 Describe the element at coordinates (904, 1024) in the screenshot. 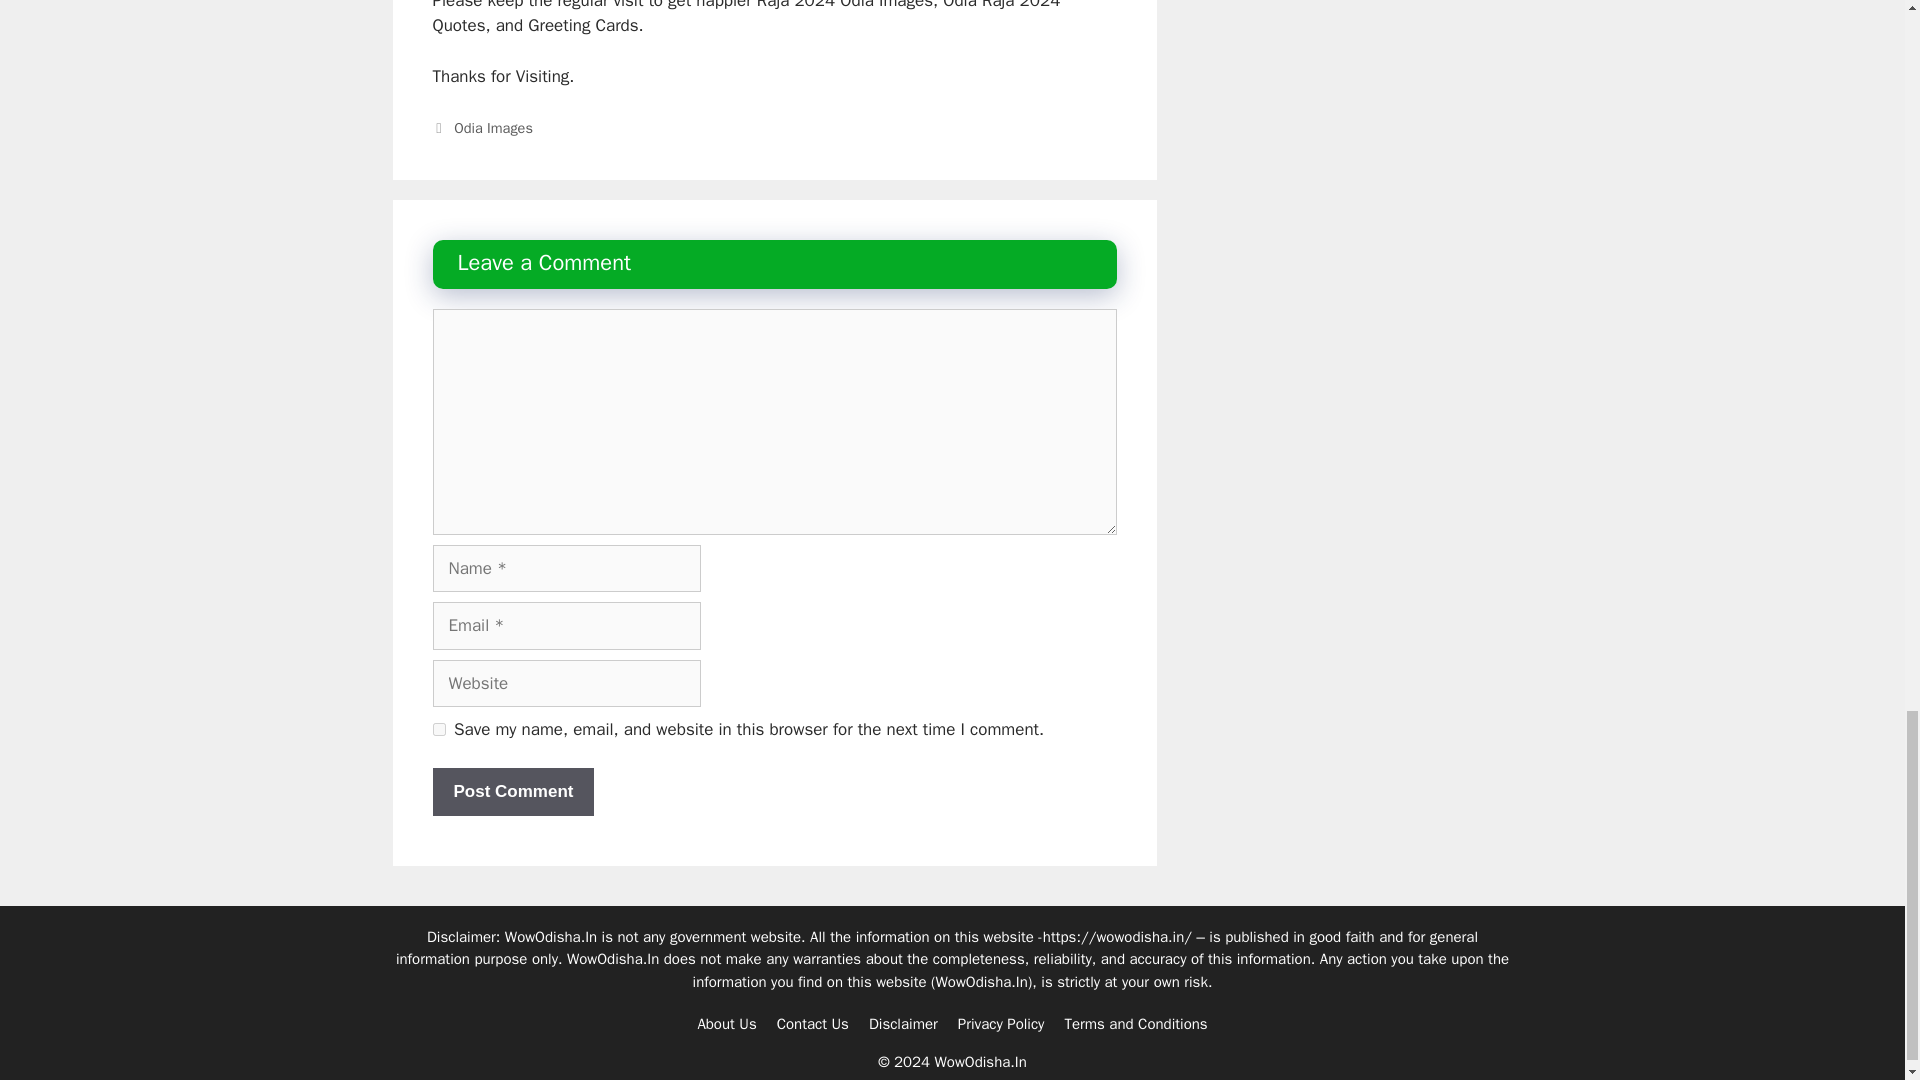

I see `Disclaimer` at that location.